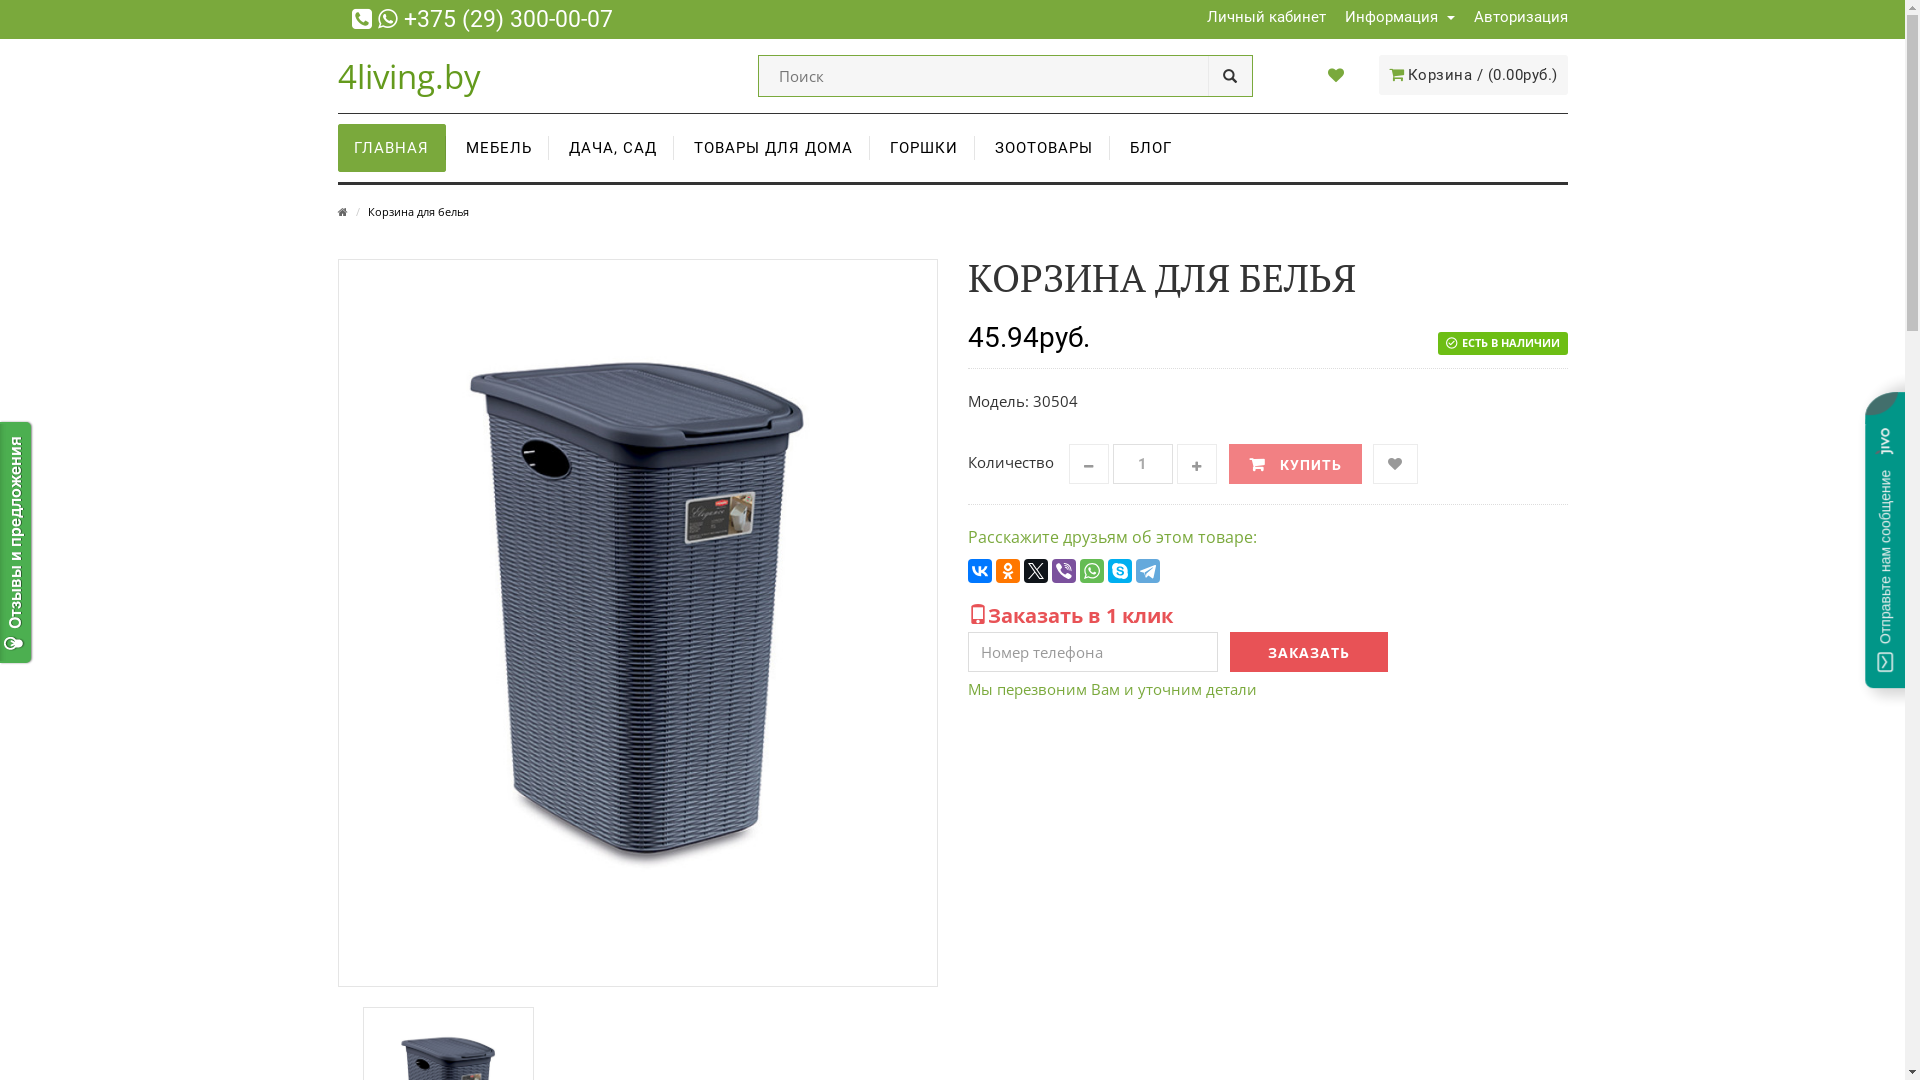 Image resolution: width=1920 pixels, height=1080 pixels. Describe the element at coordinates (1036, 571) in the screenshot. I see `Twitter` at that location.